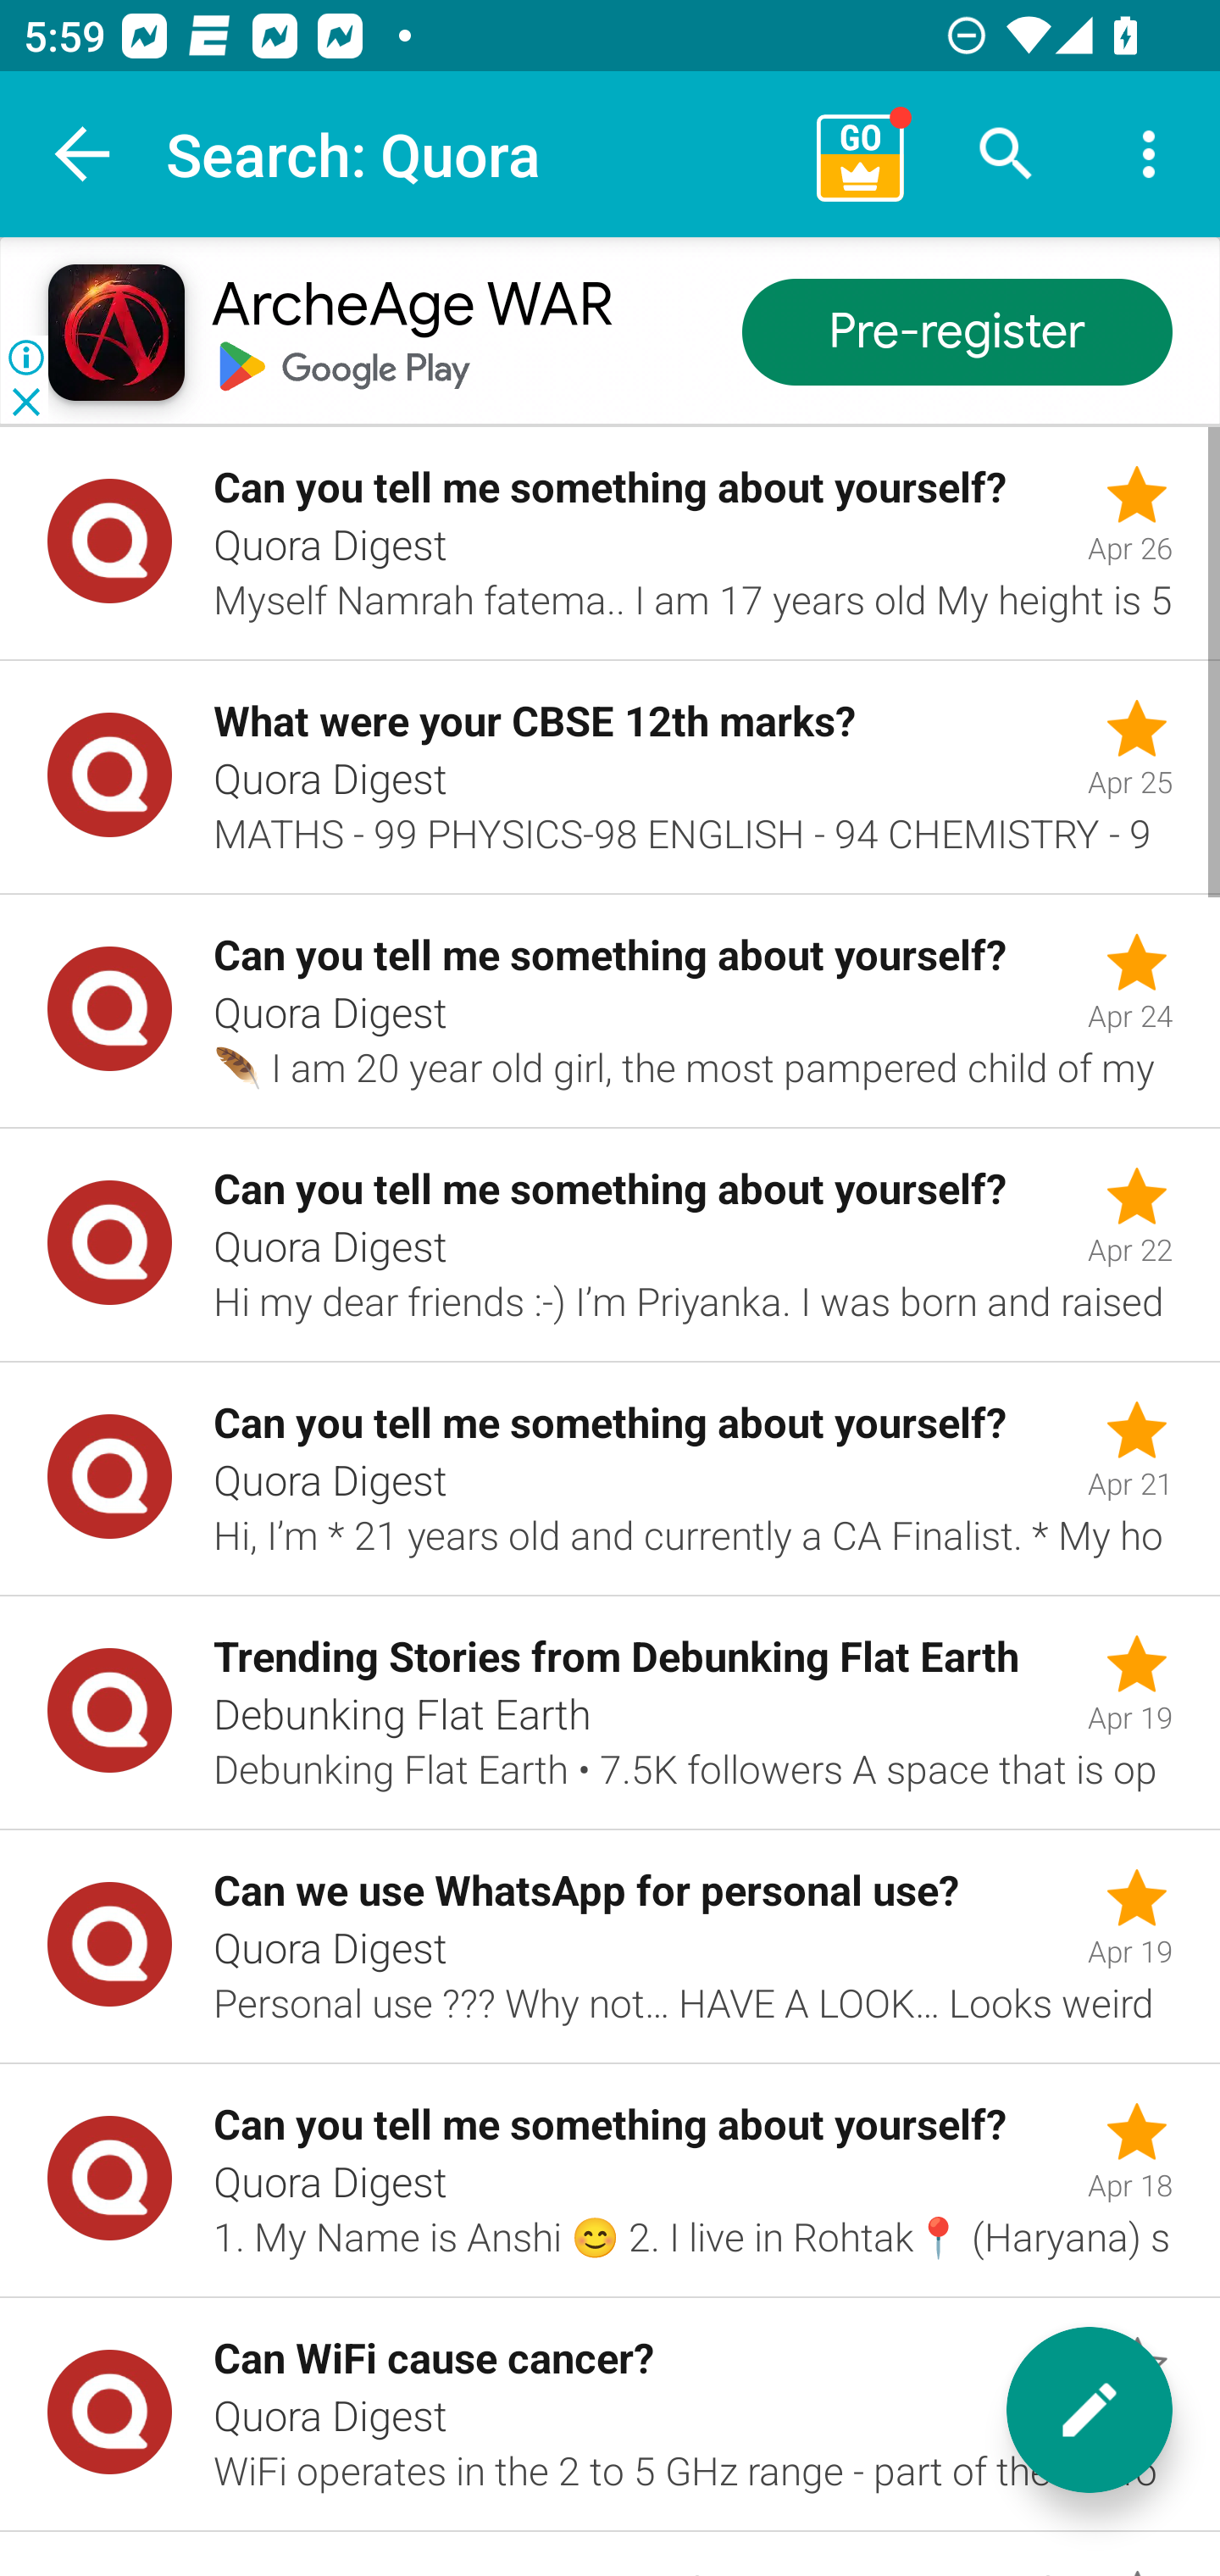  What do you see at coordinates (1090, 2410) in the screenshot?
I see `New message` at bounding box center [1090, 2410].